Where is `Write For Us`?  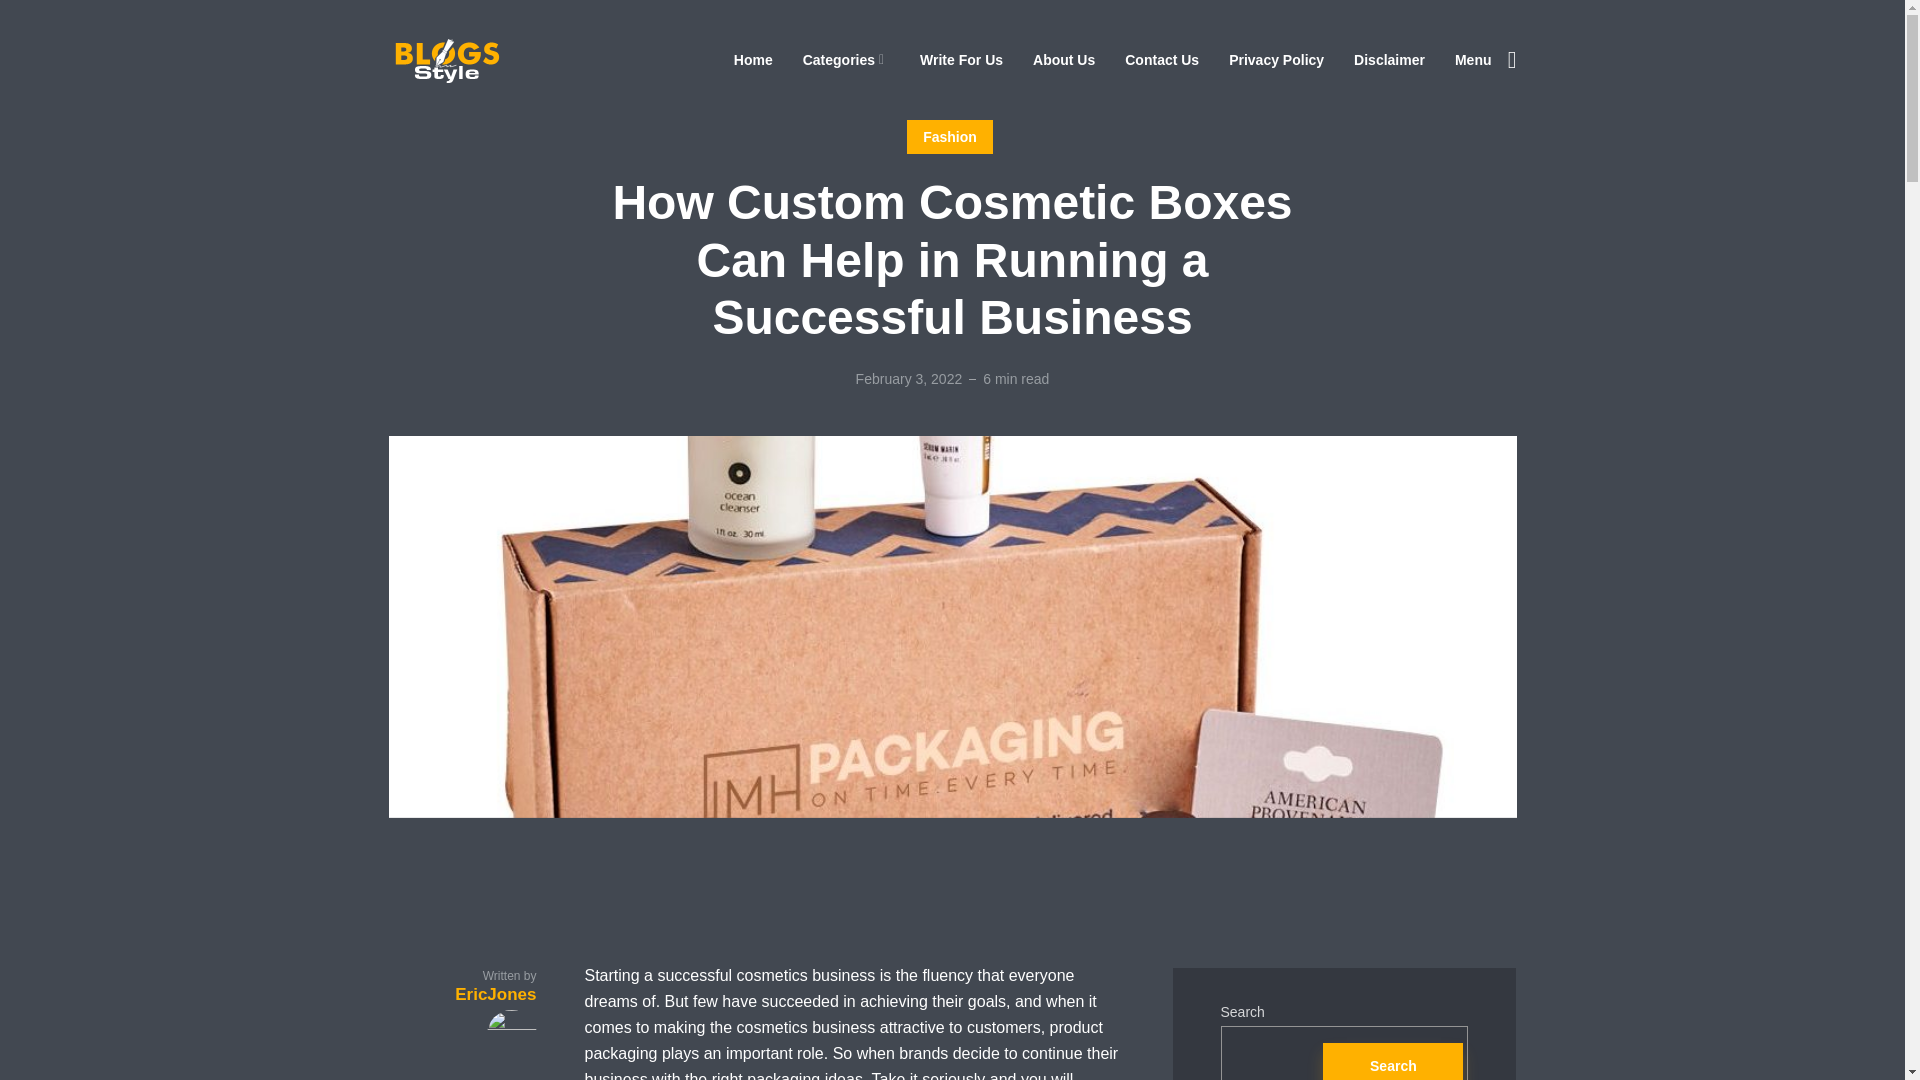 Write For Us is located at coordinates (960, 60).